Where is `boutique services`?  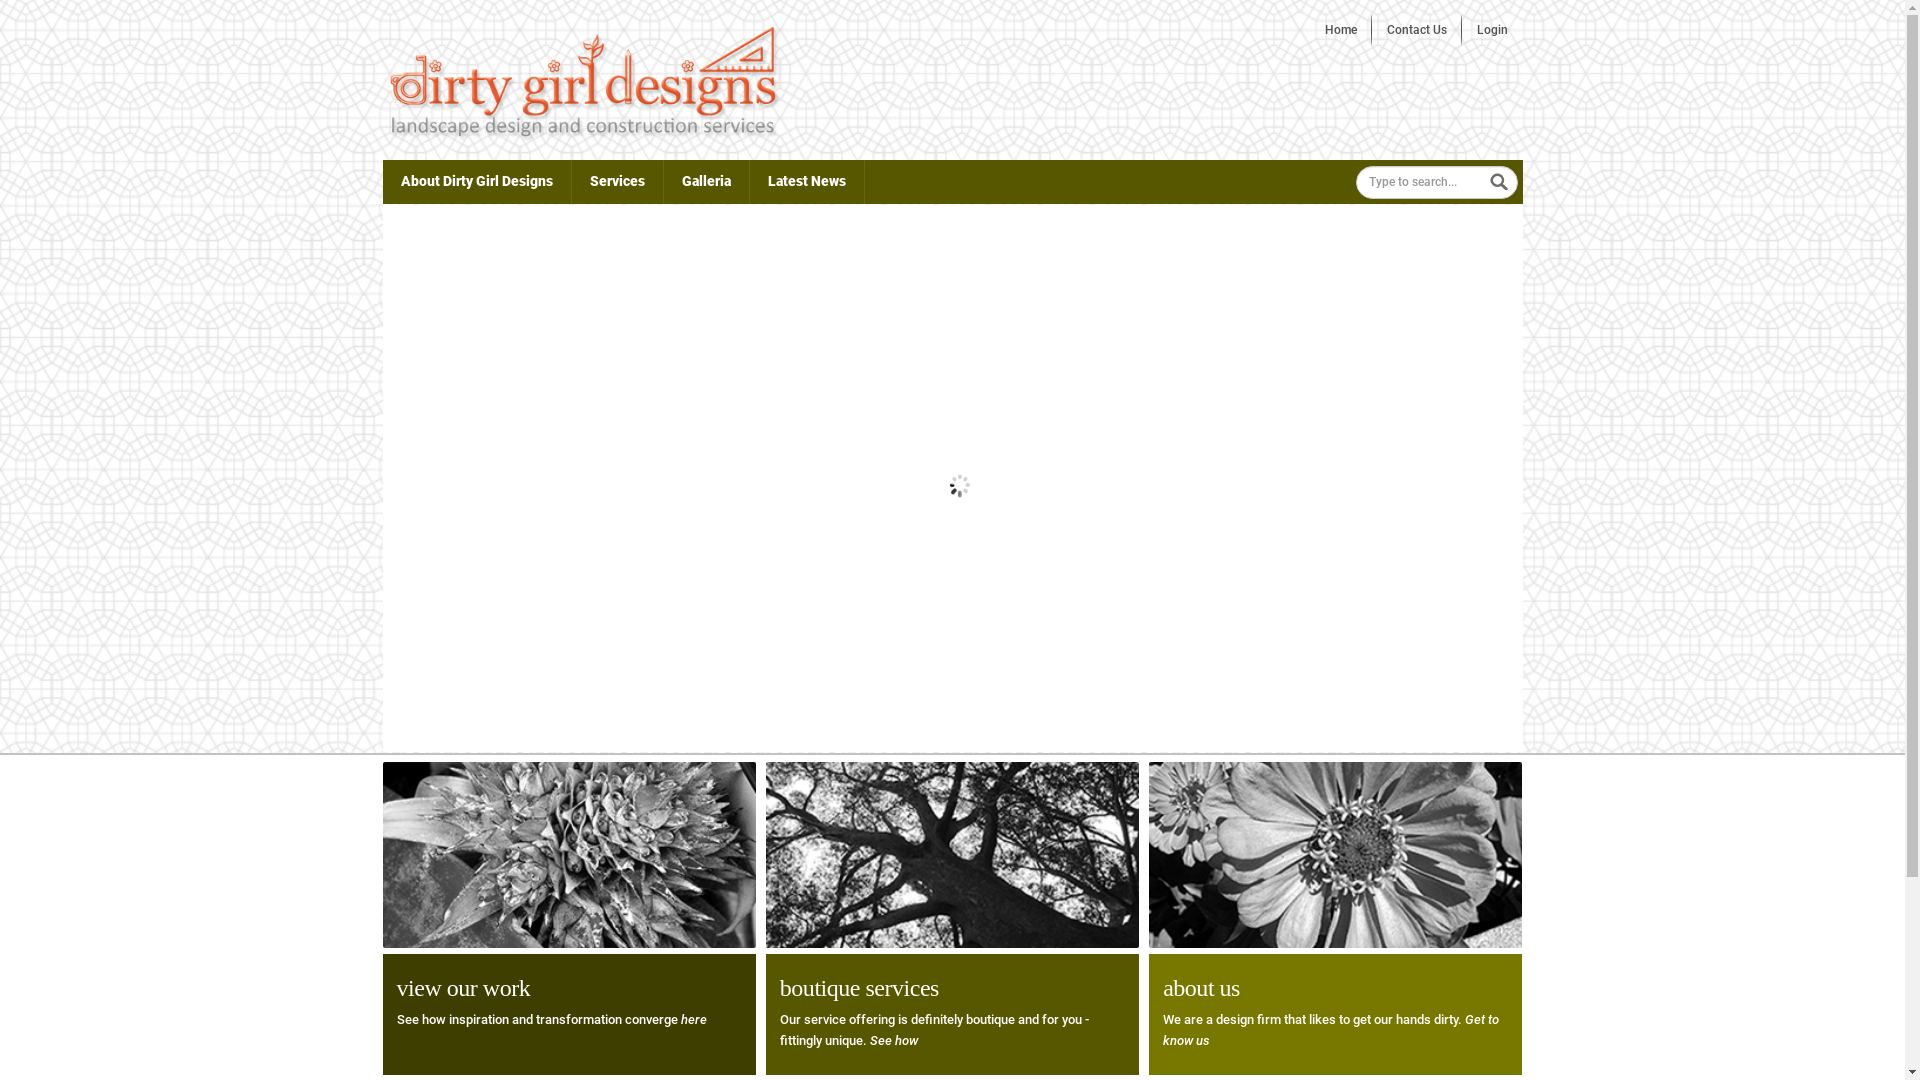
boutique services is located at coordinates (860, 988).